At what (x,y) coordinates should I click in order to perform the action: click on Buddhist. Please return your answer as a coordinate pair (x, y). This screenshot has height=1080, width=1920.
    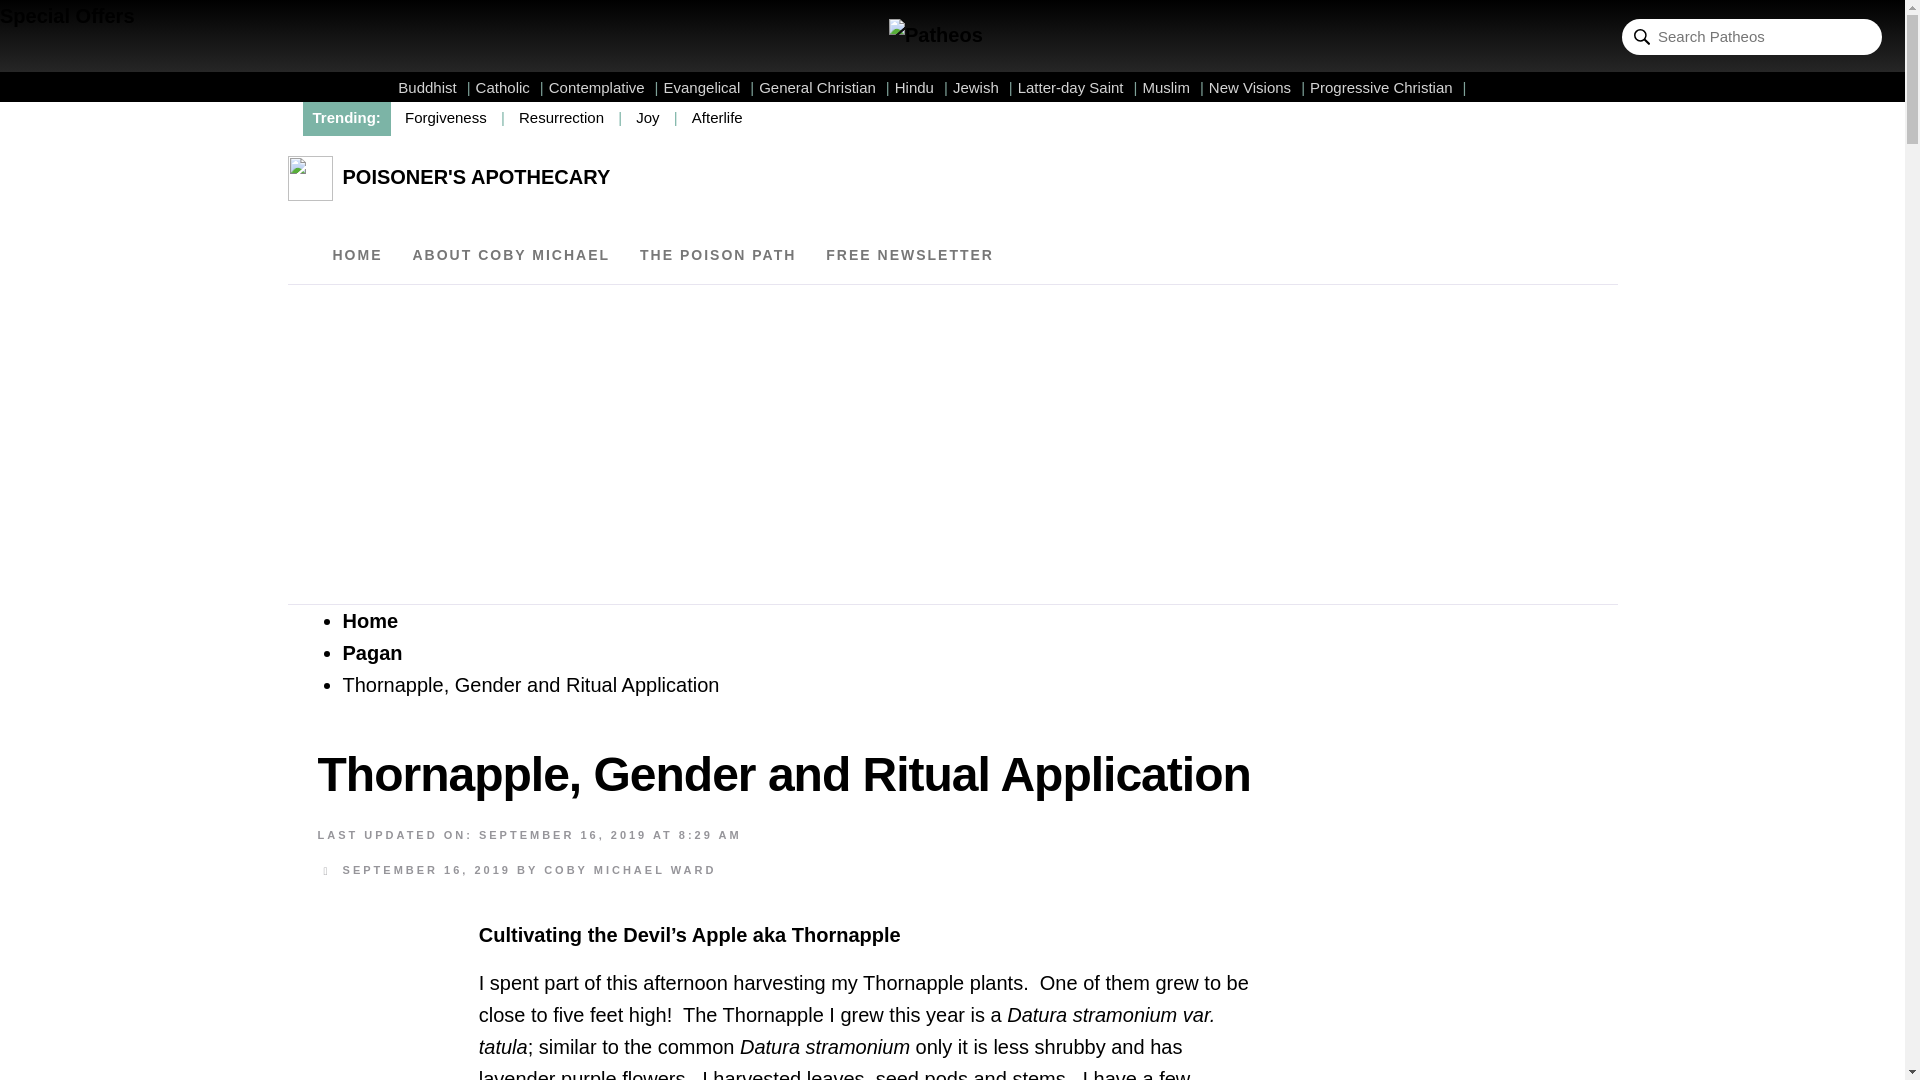
    Looking at the image, I should click on (434, 87).